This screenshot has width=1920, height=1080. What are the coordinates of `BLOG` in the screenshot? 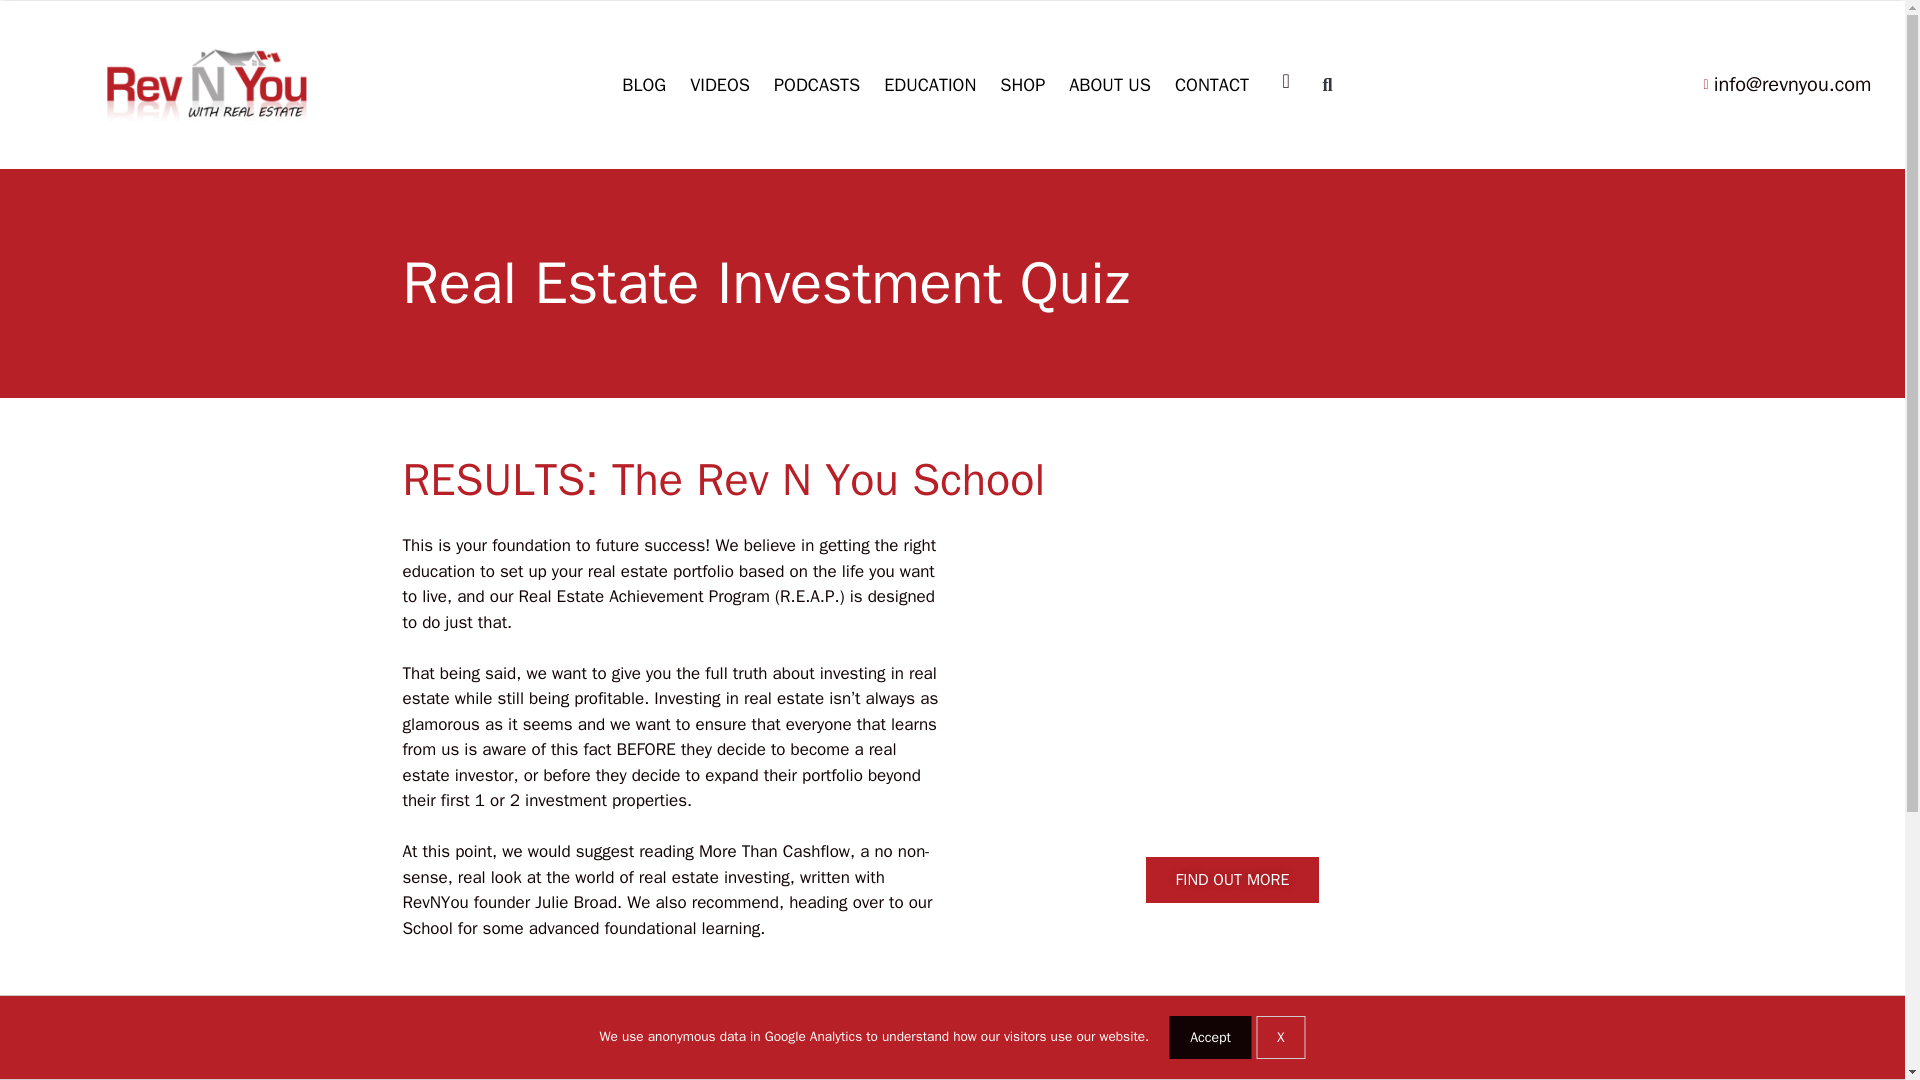 It's located at (644, 85).